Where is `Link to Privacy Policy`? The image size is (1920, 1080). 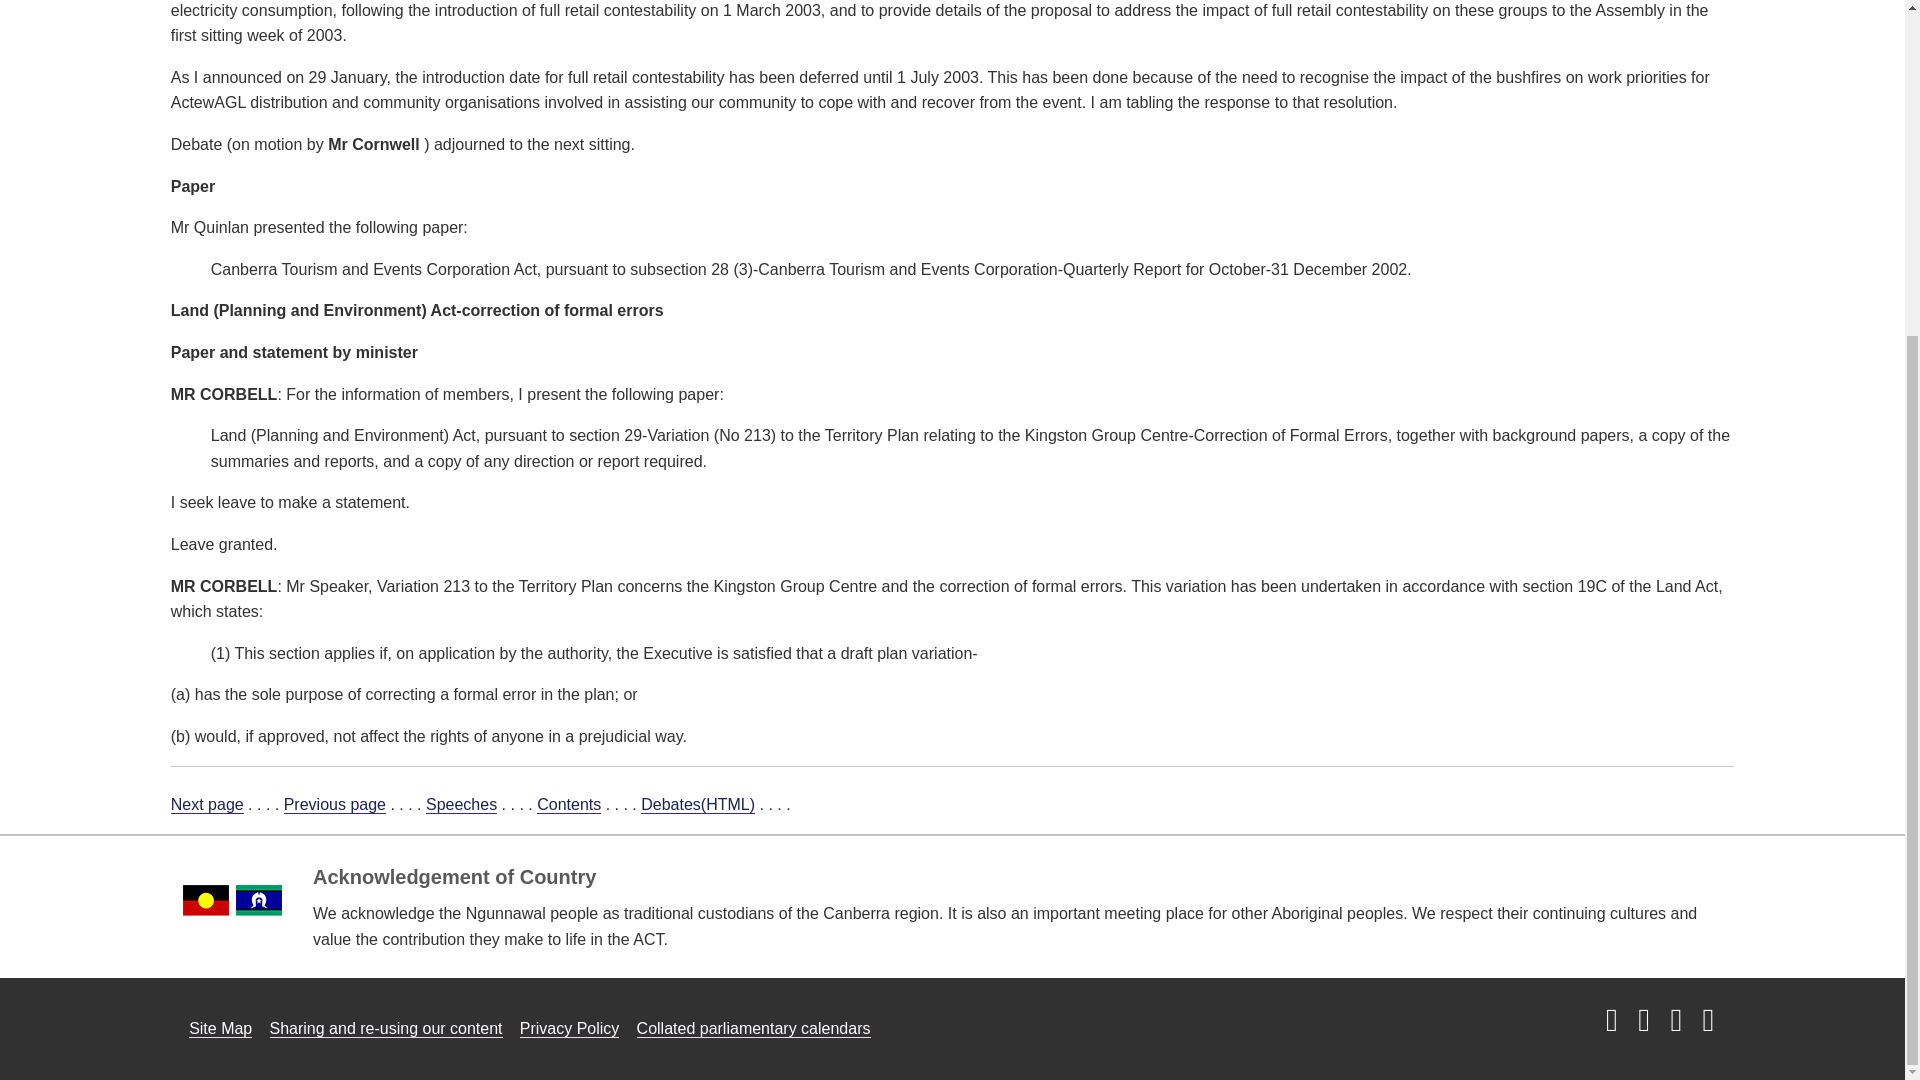
Link to Privacy Policy is located at coordinates (570, 1028).